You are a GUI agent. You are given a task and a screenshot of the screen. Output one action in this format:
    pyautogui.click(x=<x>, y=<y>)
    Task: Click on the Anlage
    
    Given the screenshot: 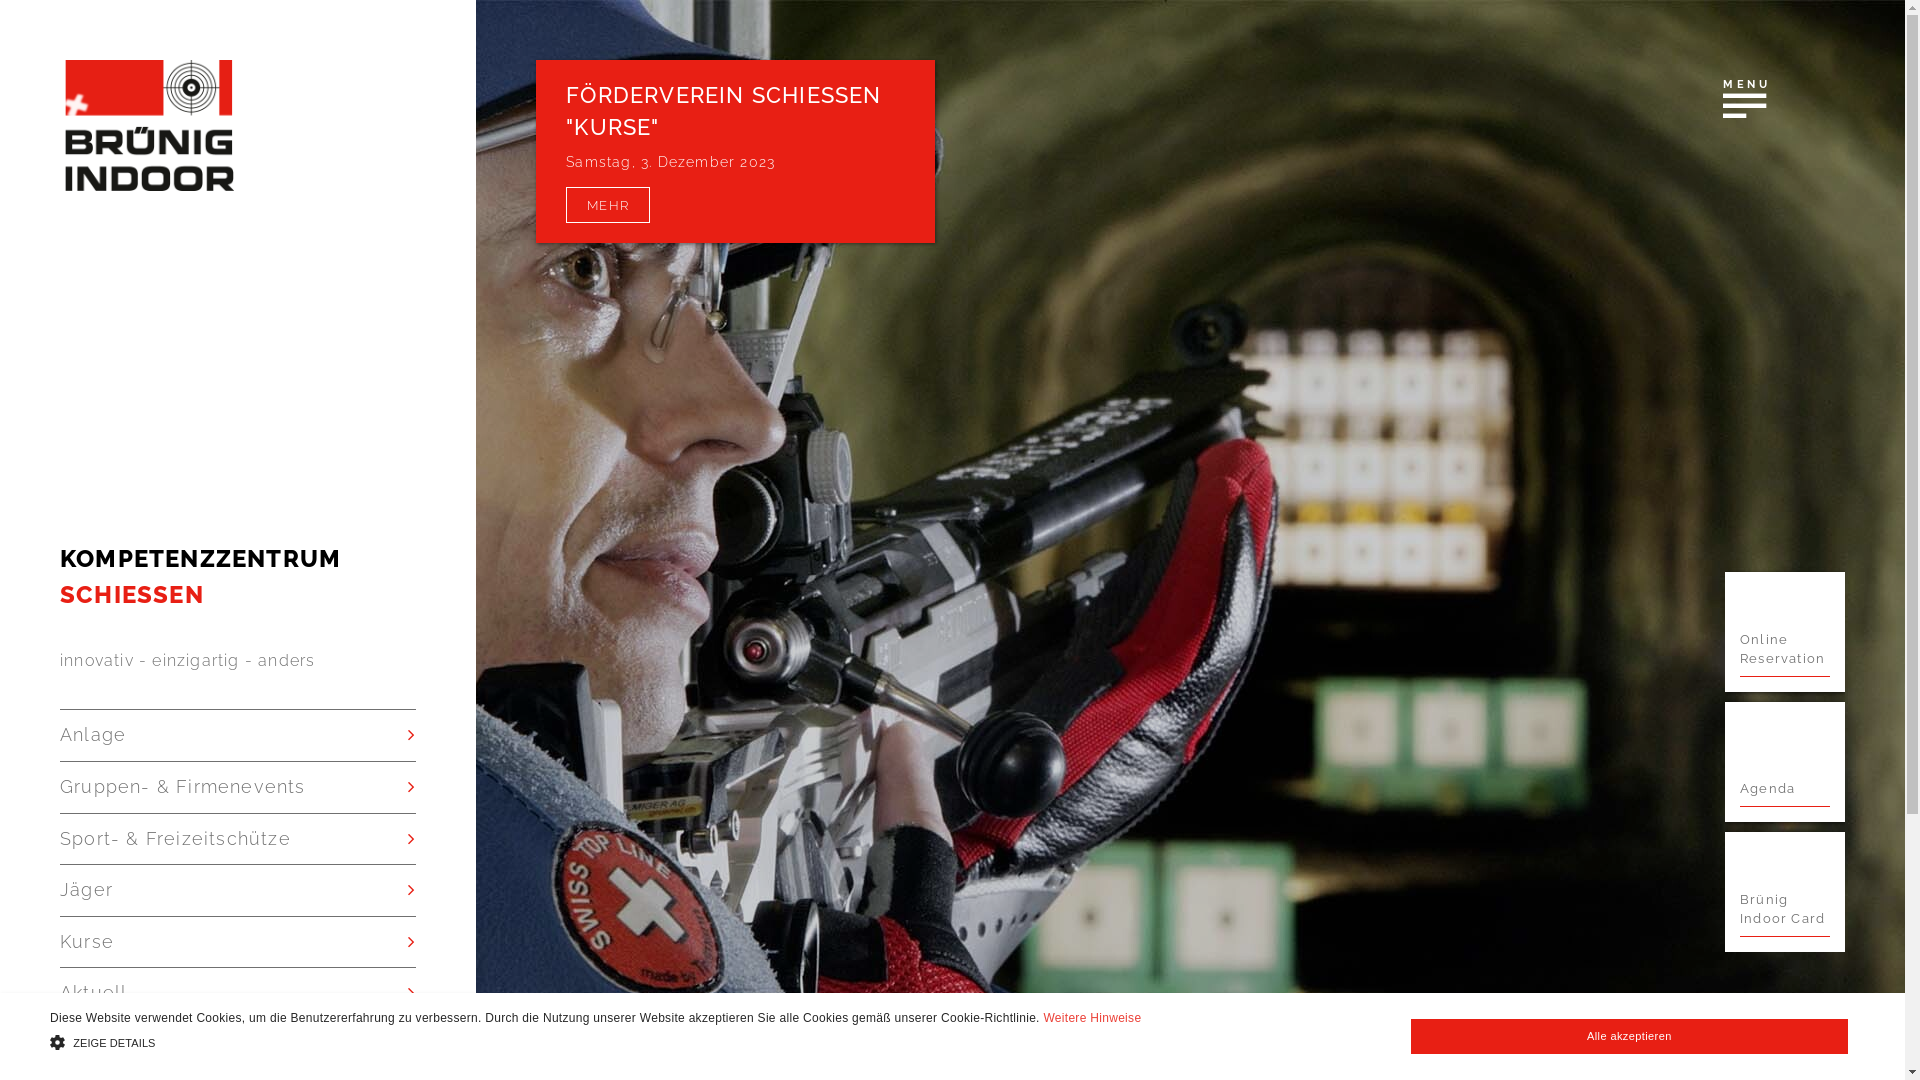 What is the action you would take?
    pyautogui.click(x=238, y=736)
    